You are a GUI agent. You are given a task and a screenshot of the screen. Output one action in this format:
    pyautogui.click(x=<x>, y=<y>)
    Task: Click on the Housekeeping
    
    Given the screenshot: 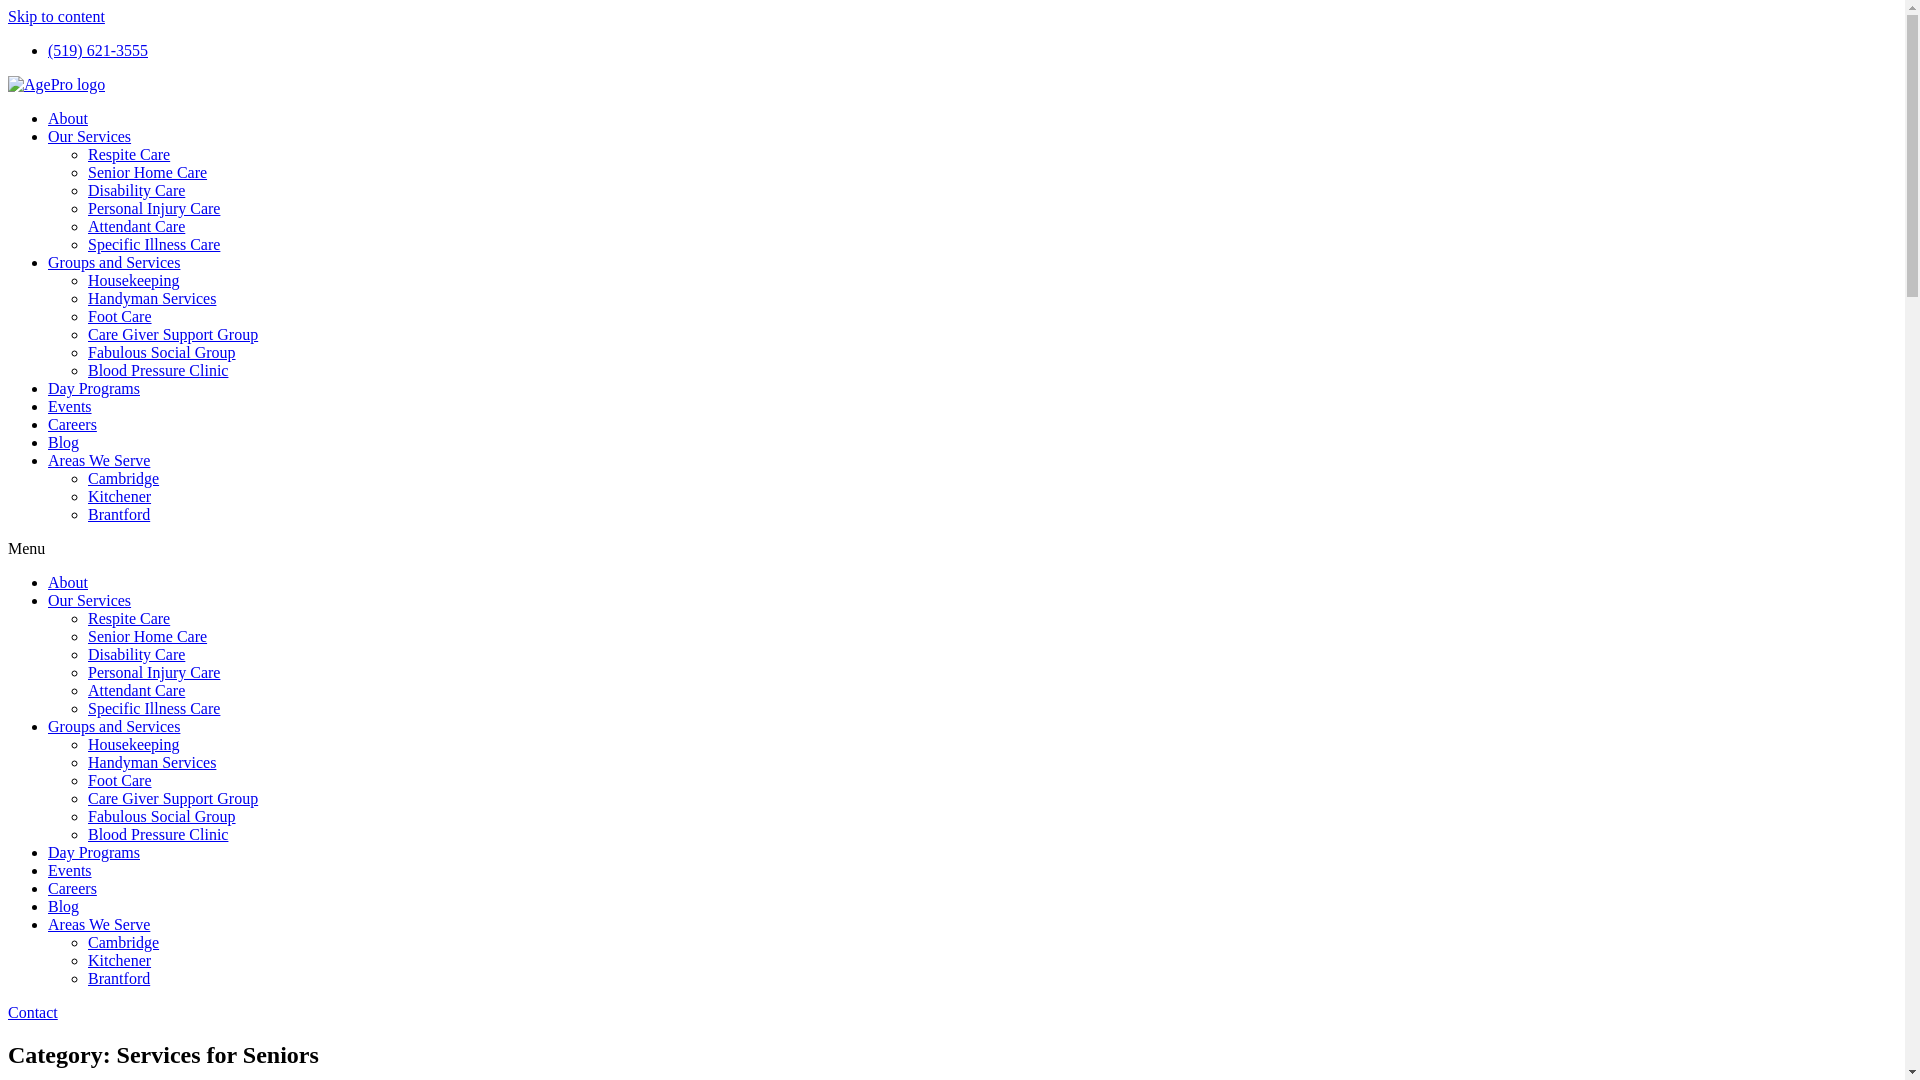 What is the action you would take?
    pyautogui.click(x=134, y=744)
    